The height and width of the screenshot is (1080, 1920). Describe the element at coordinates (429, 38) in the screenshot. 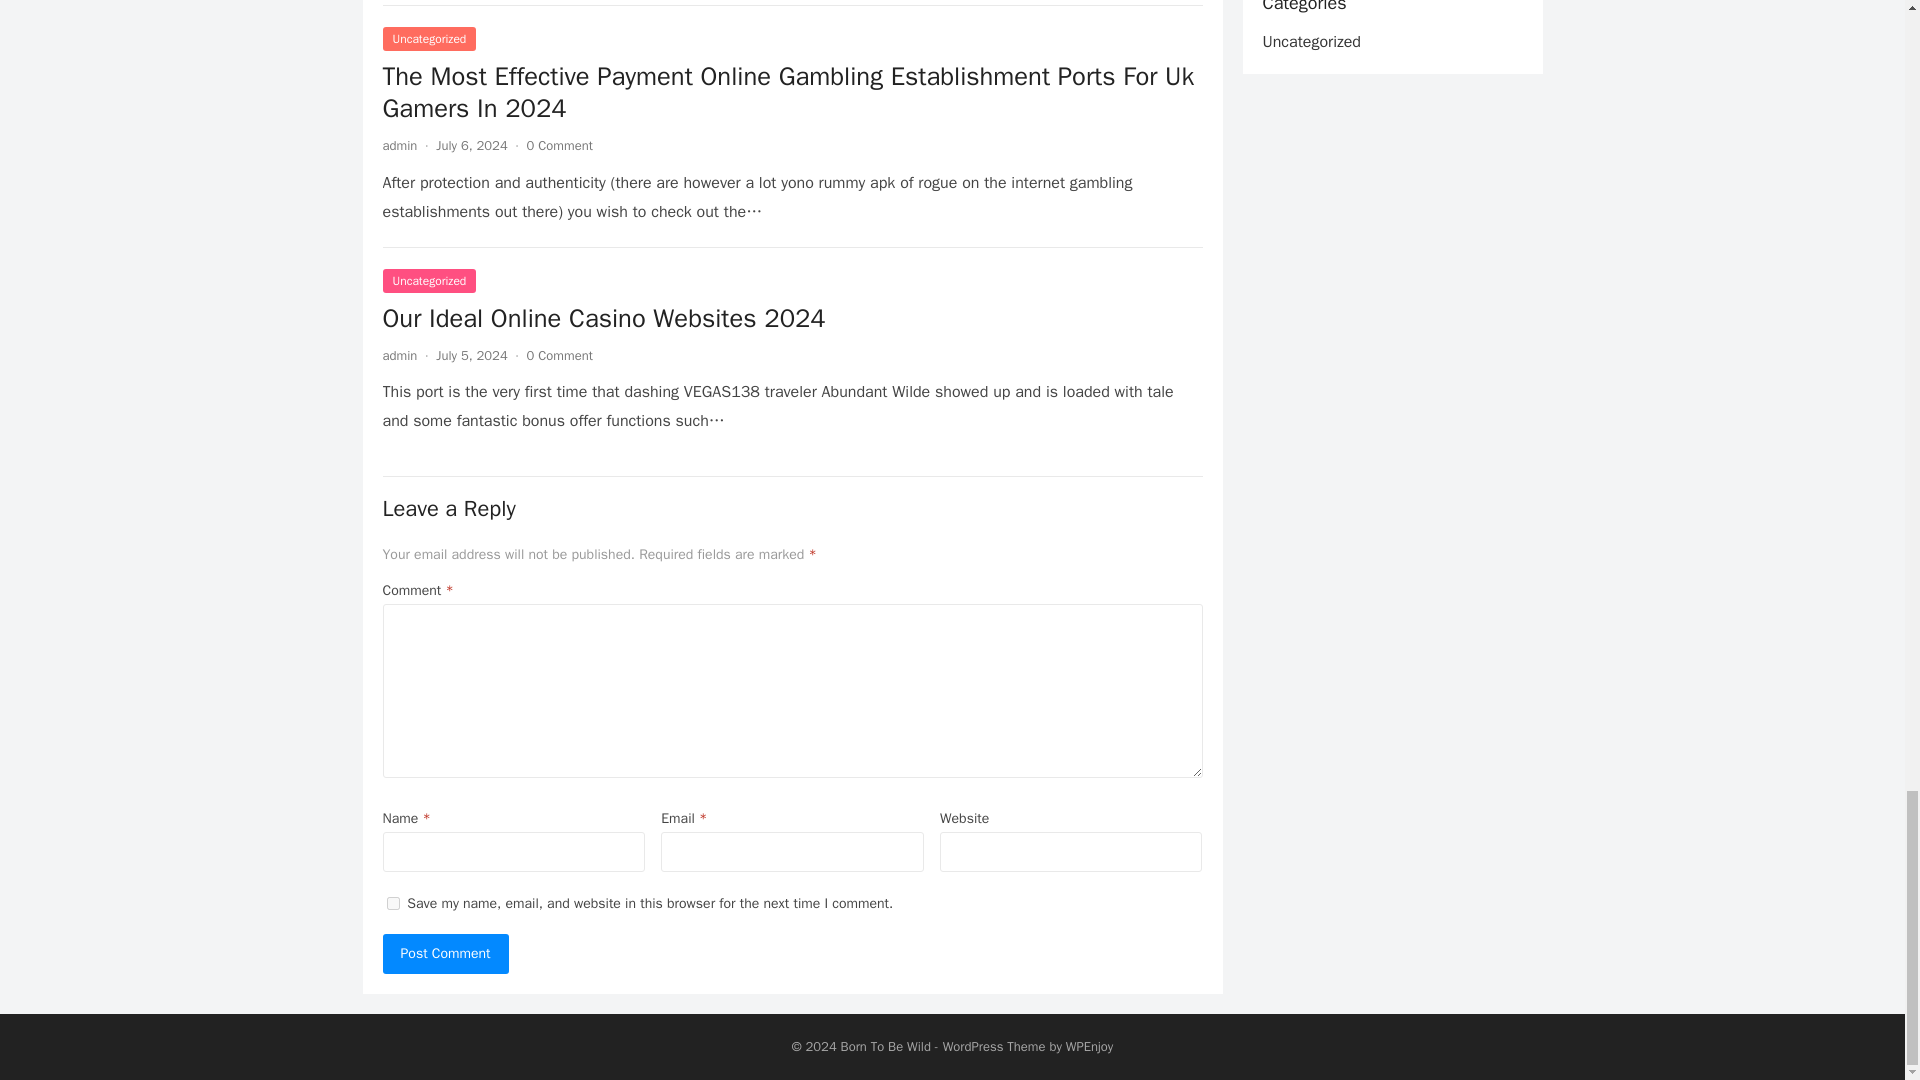

I see `Uncategorized` at that location.